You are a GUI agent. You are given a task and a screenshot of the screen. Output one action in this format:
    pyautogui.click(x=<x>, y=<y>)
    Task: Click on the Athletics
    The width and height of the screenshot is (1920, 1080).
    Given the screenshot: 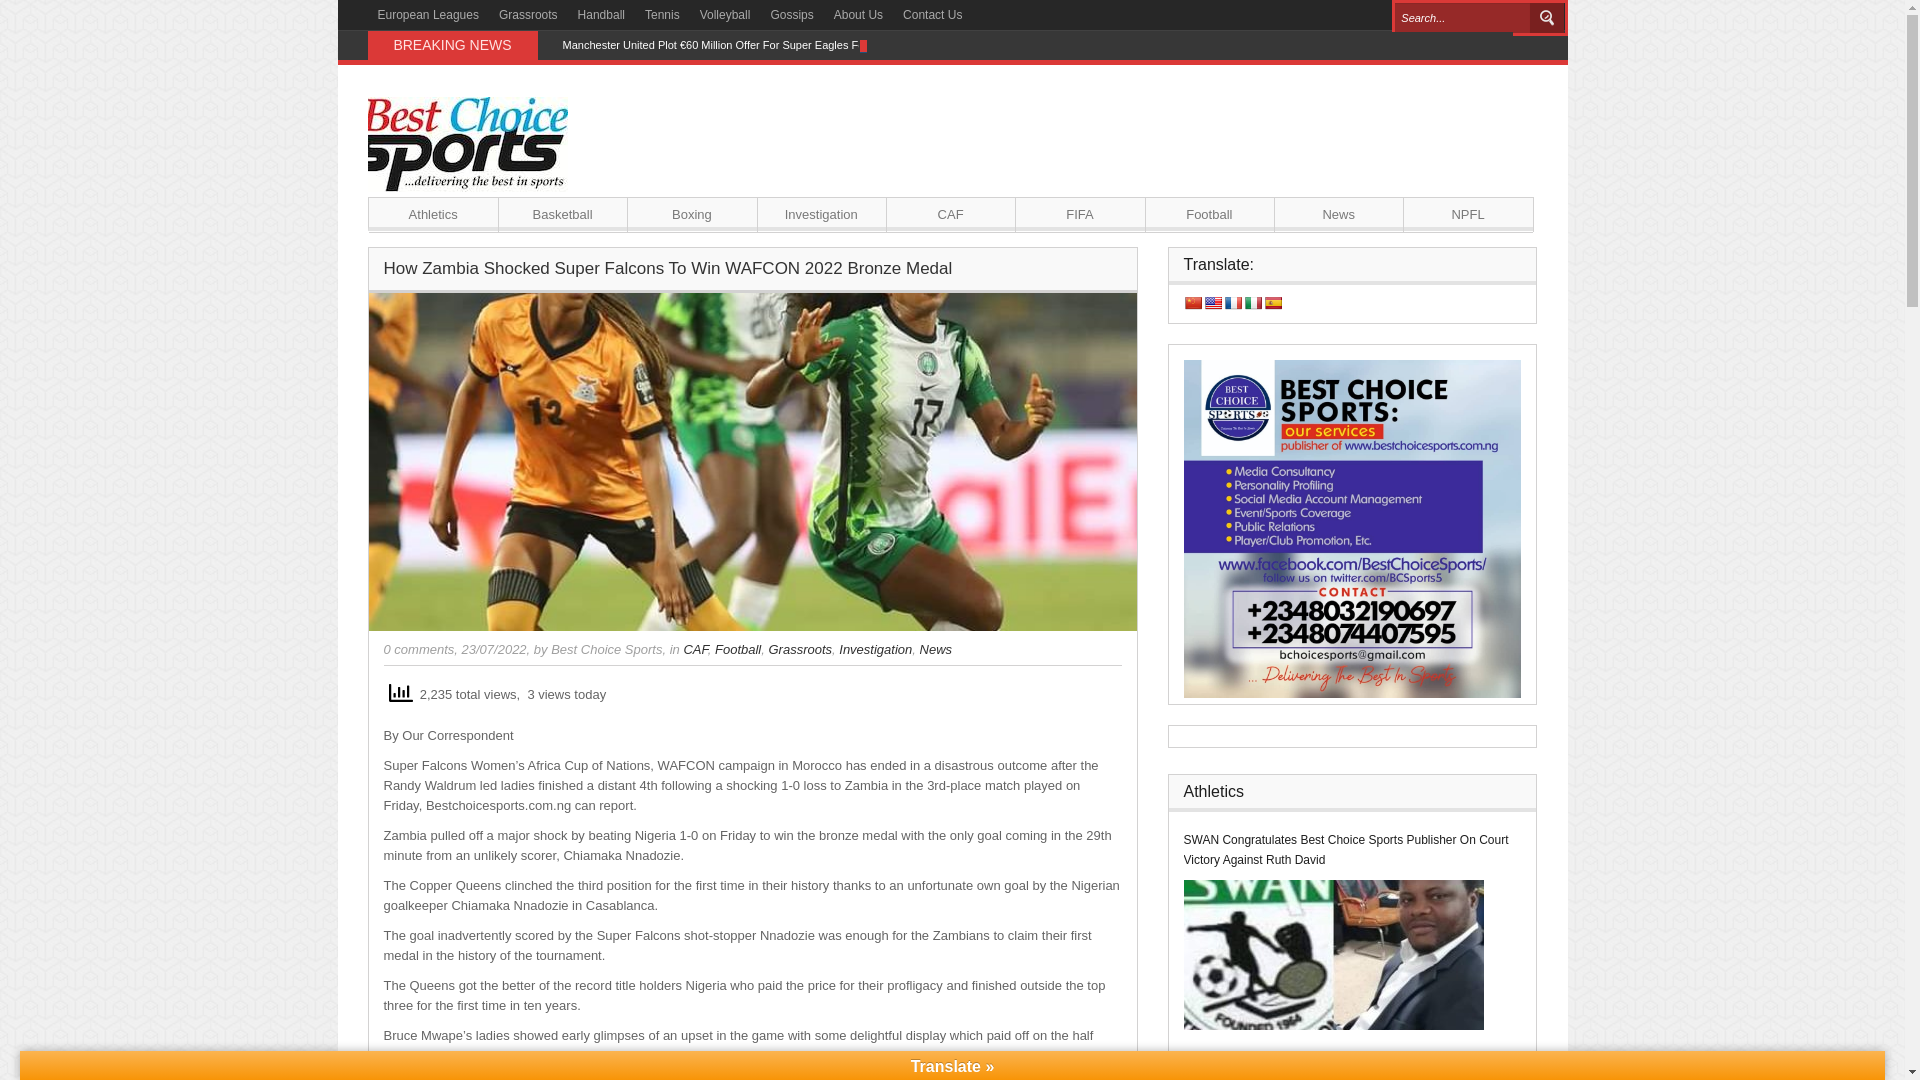 What is the action you would take?
    pyautogui.click(x=432, y=214)
    